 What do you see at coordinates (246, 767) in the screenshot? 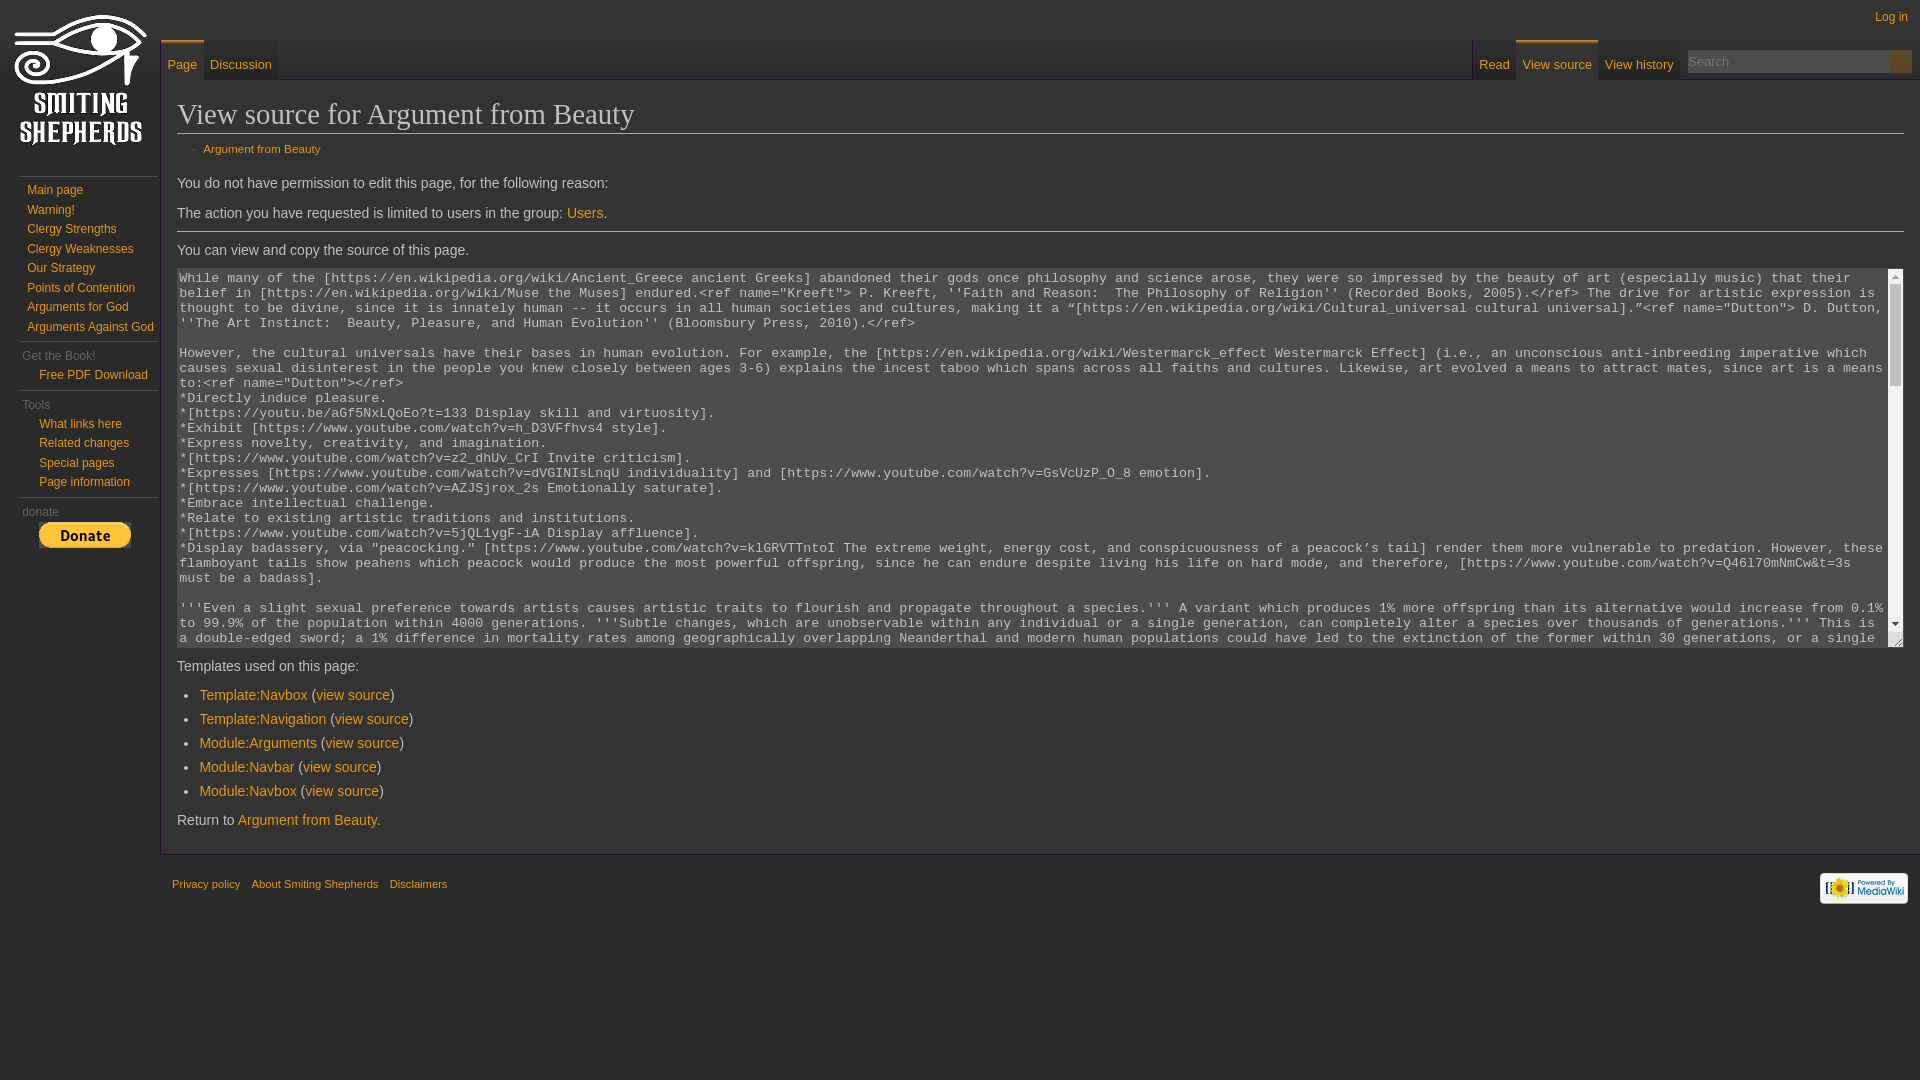
I see `Module:Navbar` at bounding box center [246, 767].